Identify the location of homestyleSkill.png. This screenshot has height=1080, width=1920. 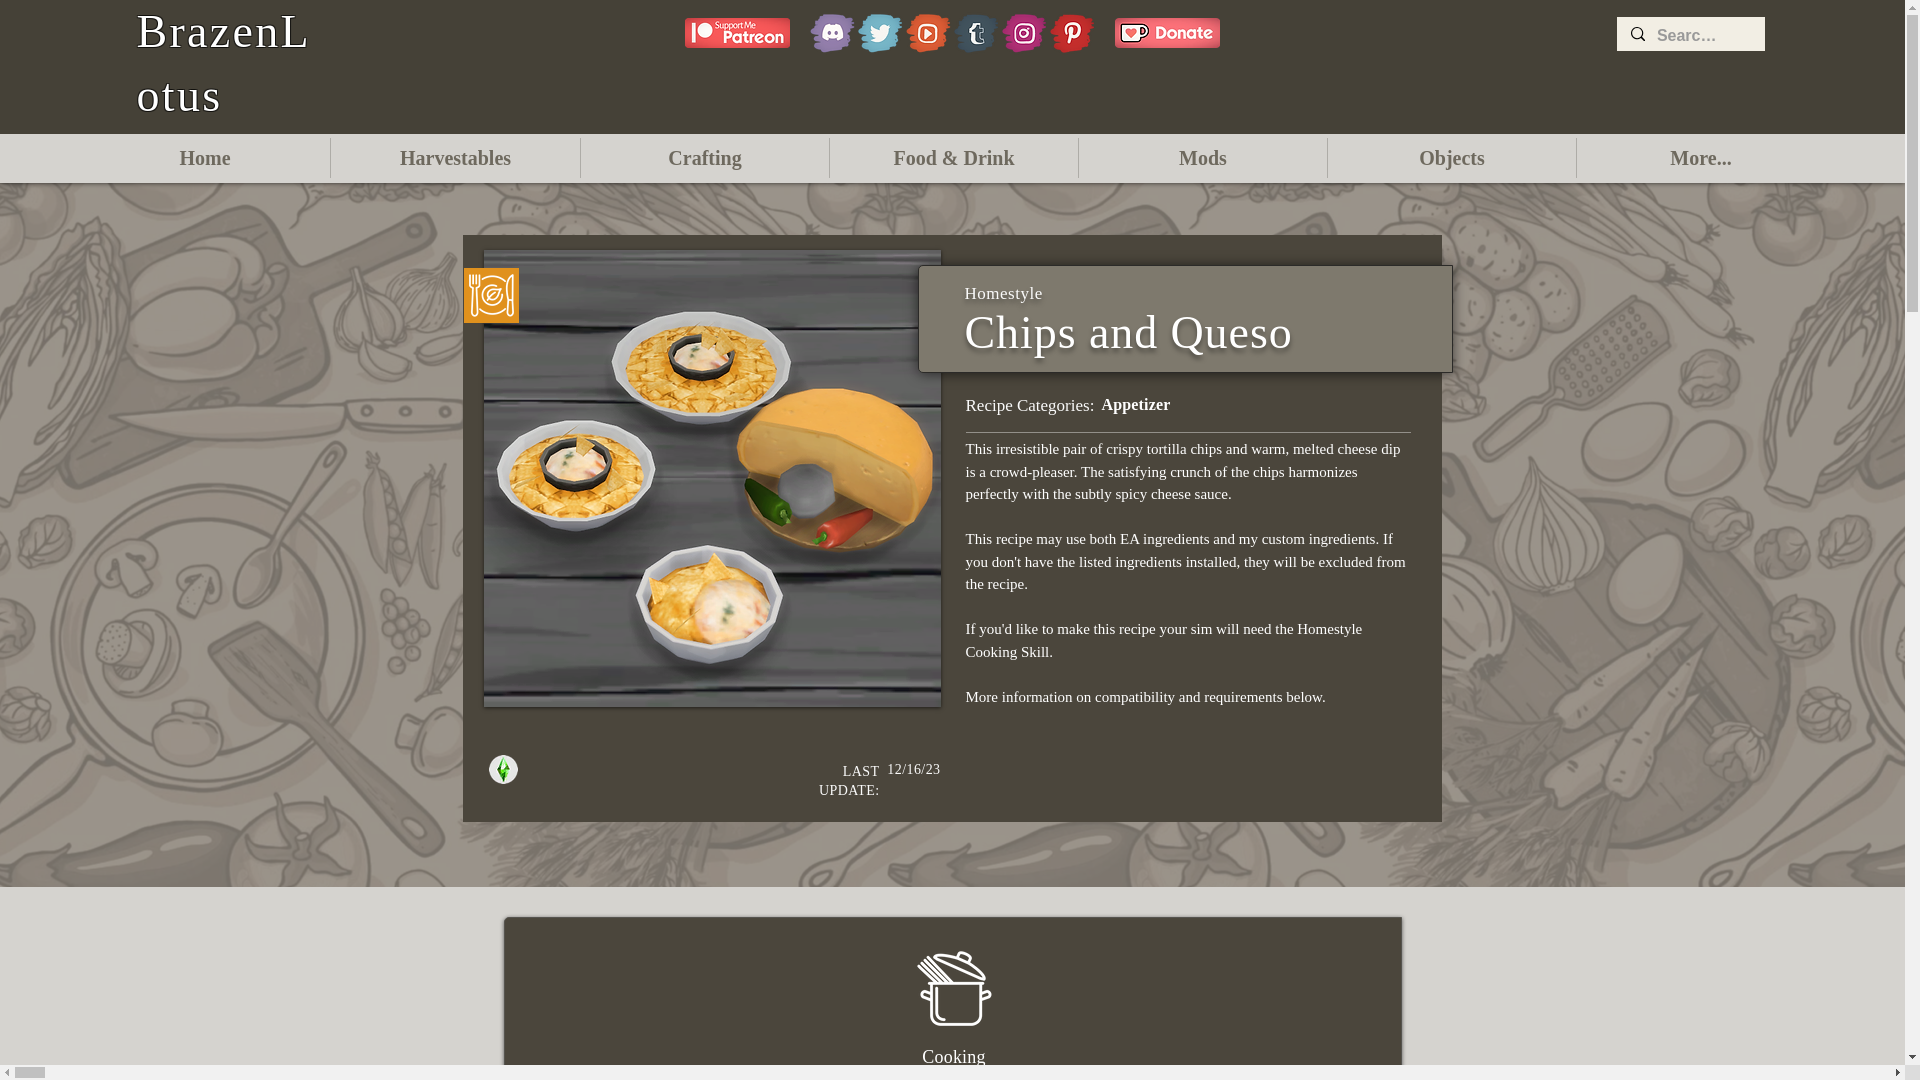
(952, 988).